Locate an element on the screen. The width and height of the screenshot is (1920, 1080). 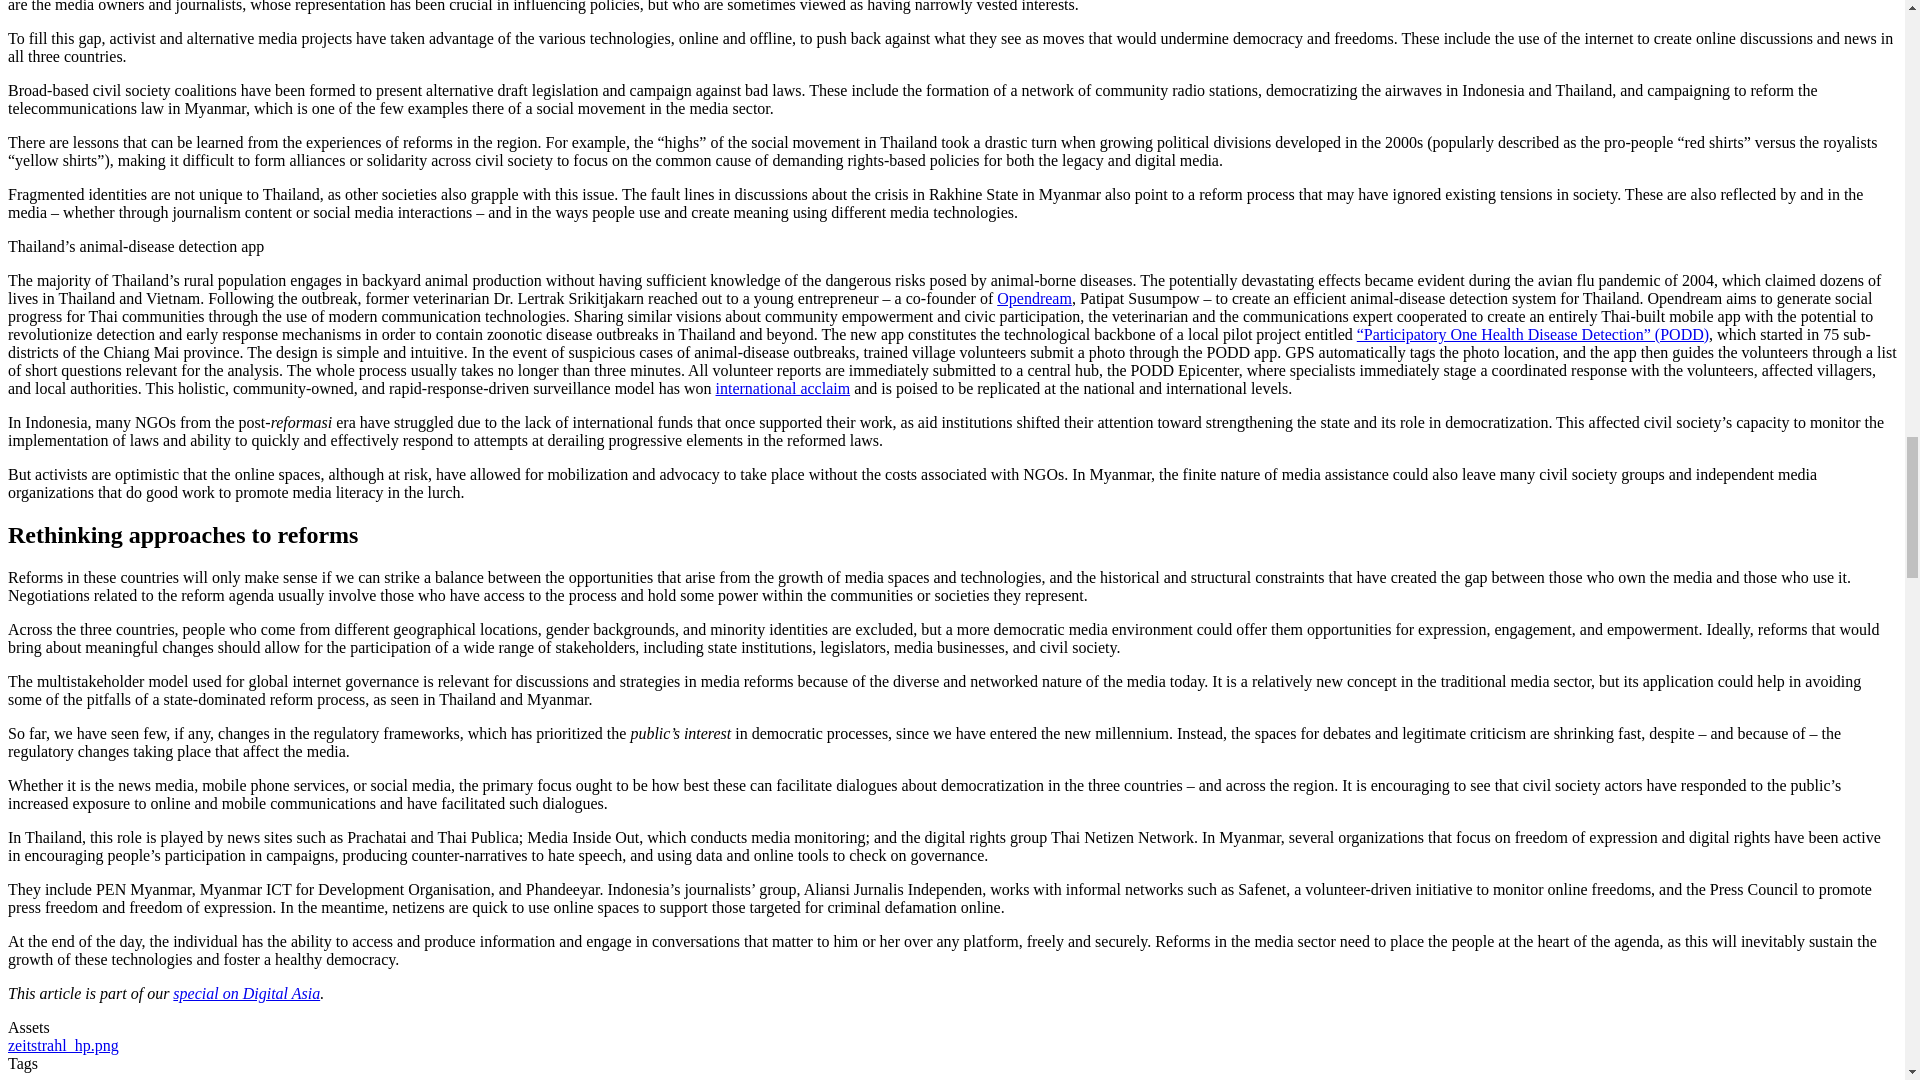
Opendream is located at coordinates (1034, 298).